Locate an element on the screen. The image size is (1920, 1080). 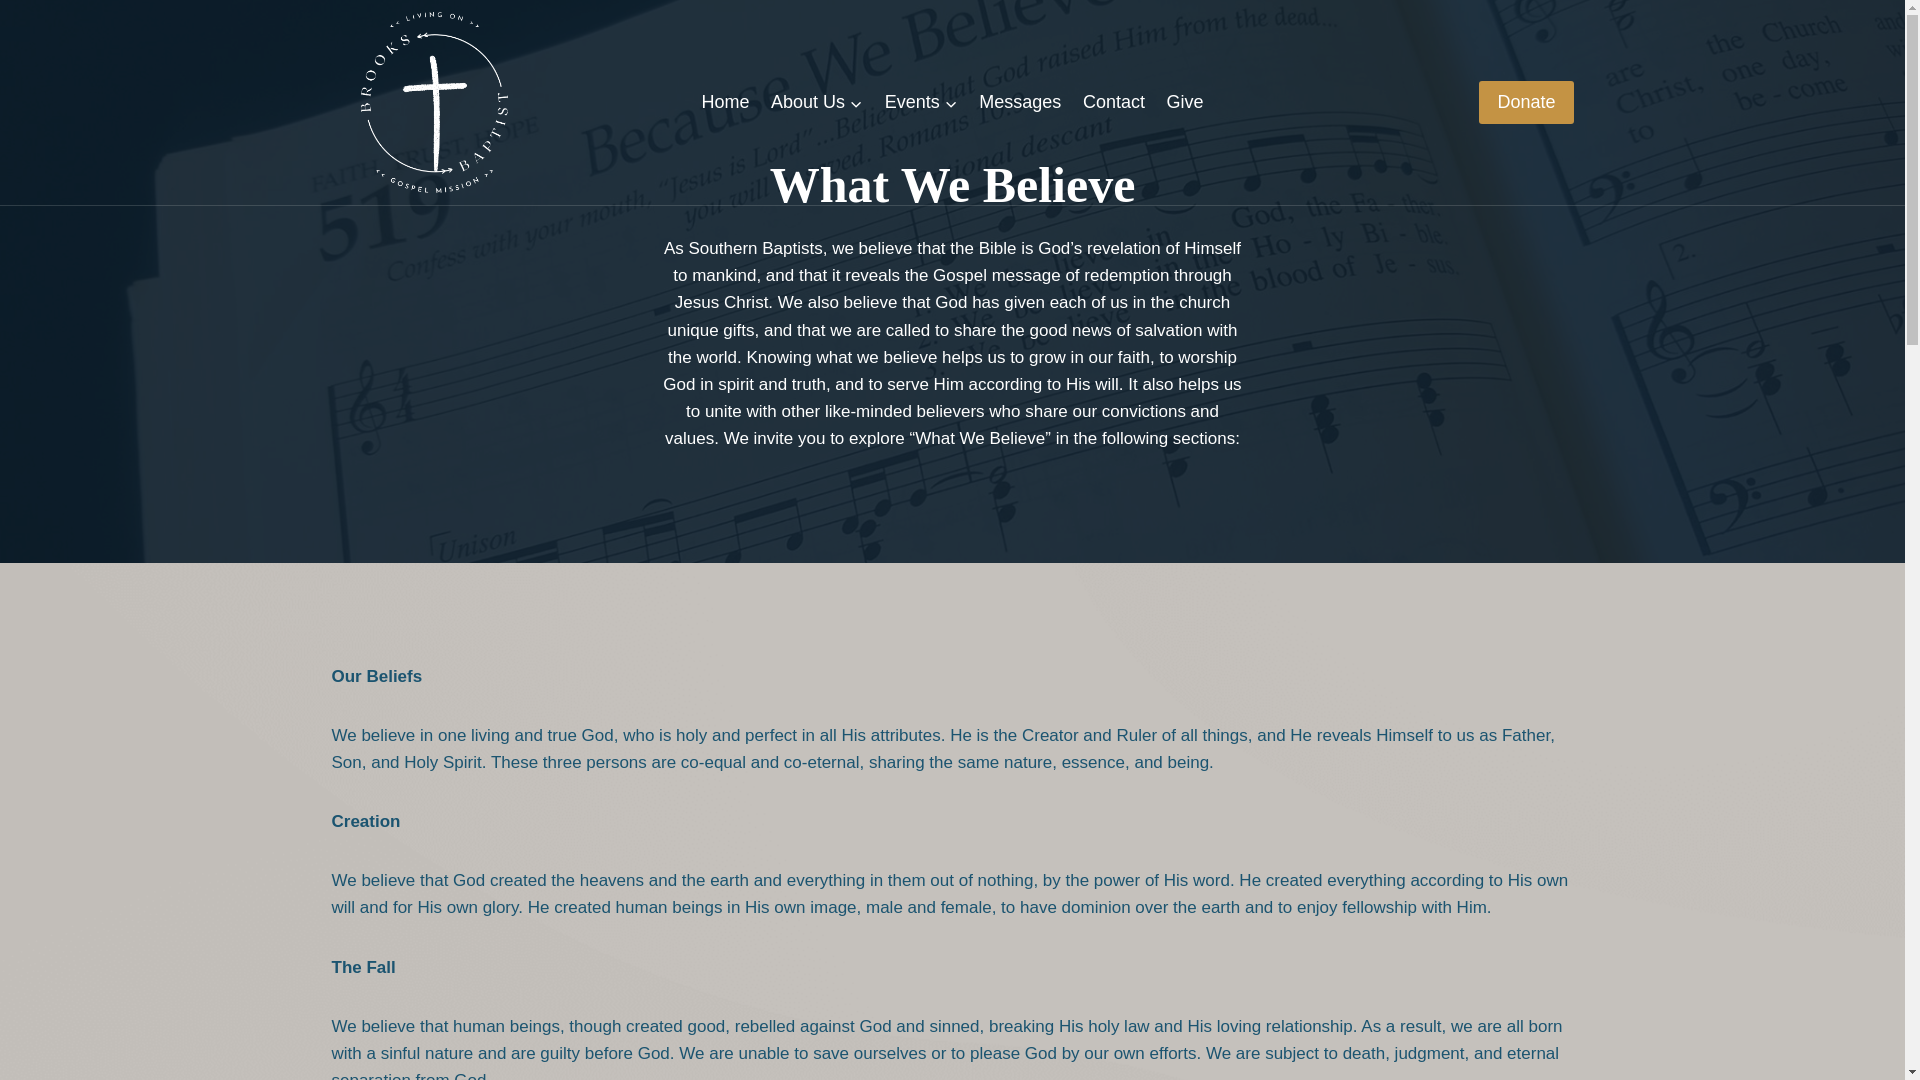
About Us is located at coordinates (816, 102).